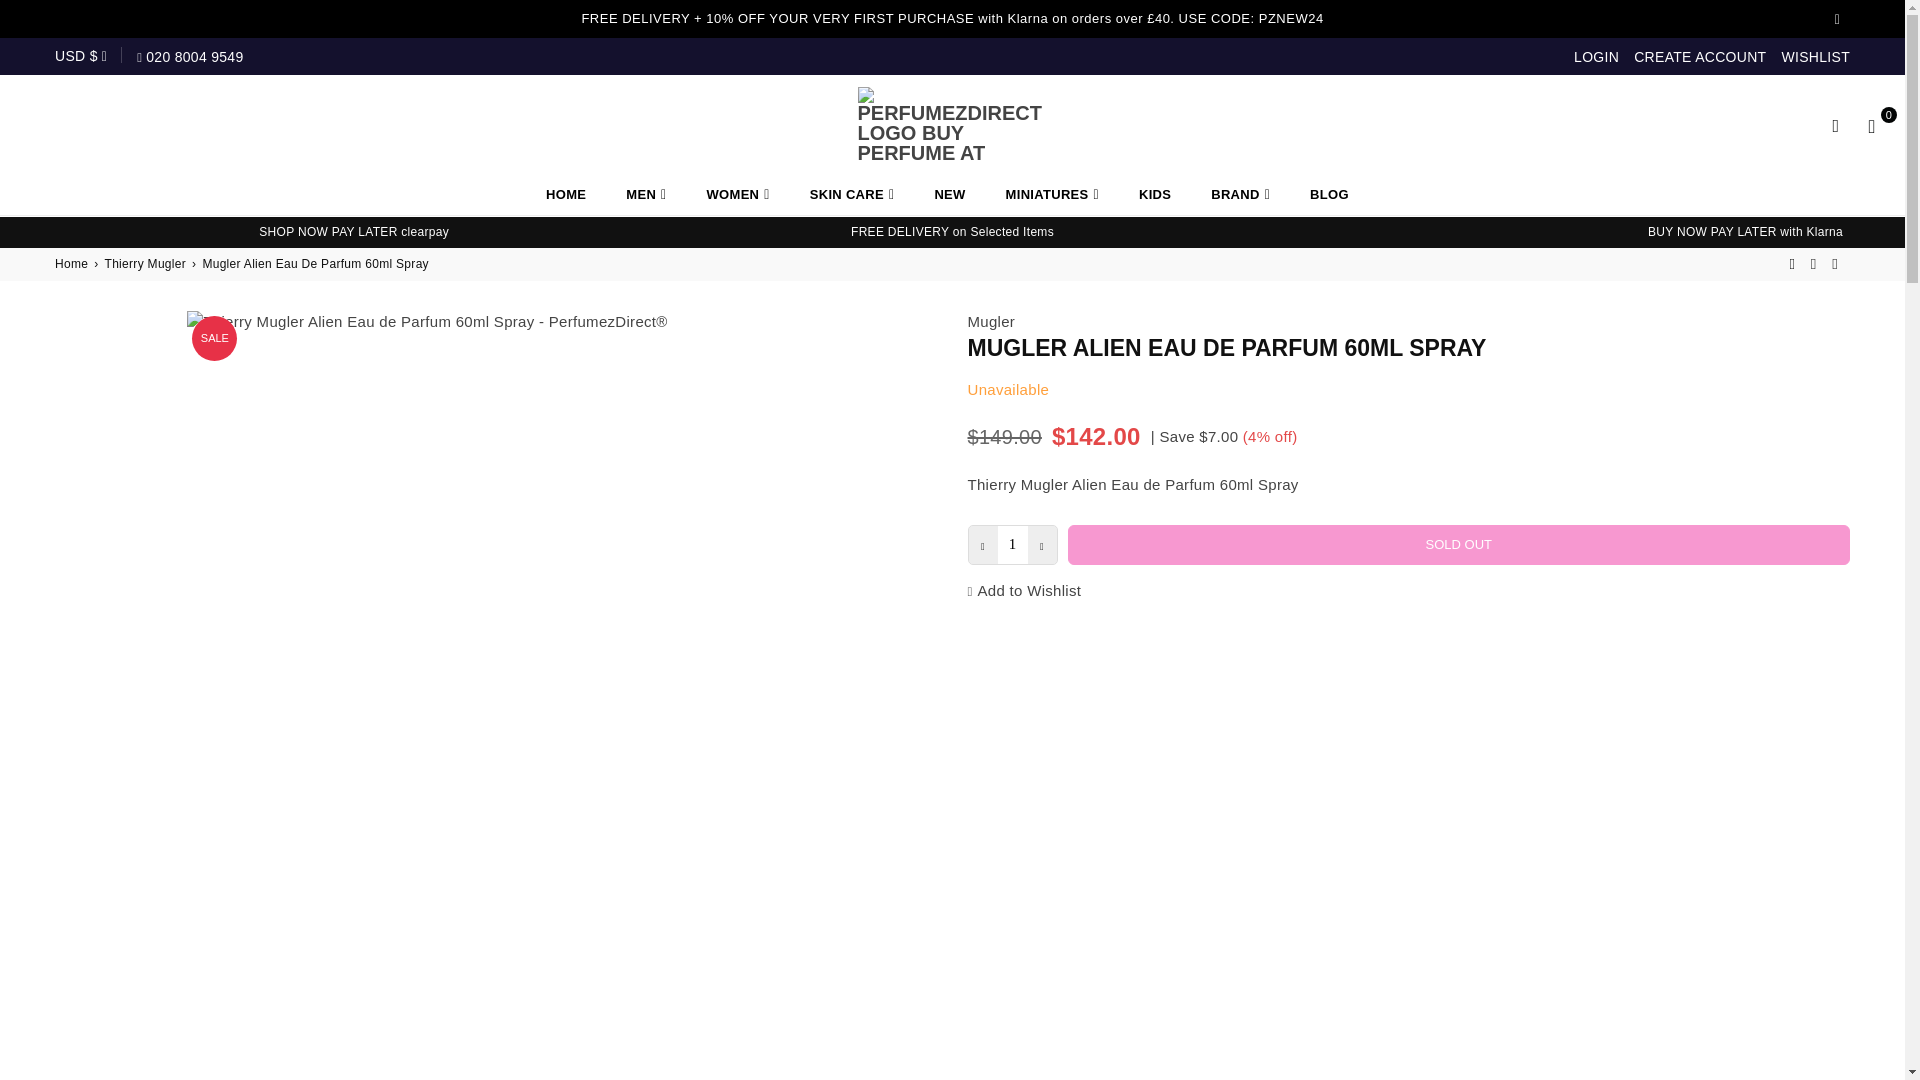 The height and width of the screenshot is (1080, 1920). I want to click on Back to the home page, so click(72, 264).